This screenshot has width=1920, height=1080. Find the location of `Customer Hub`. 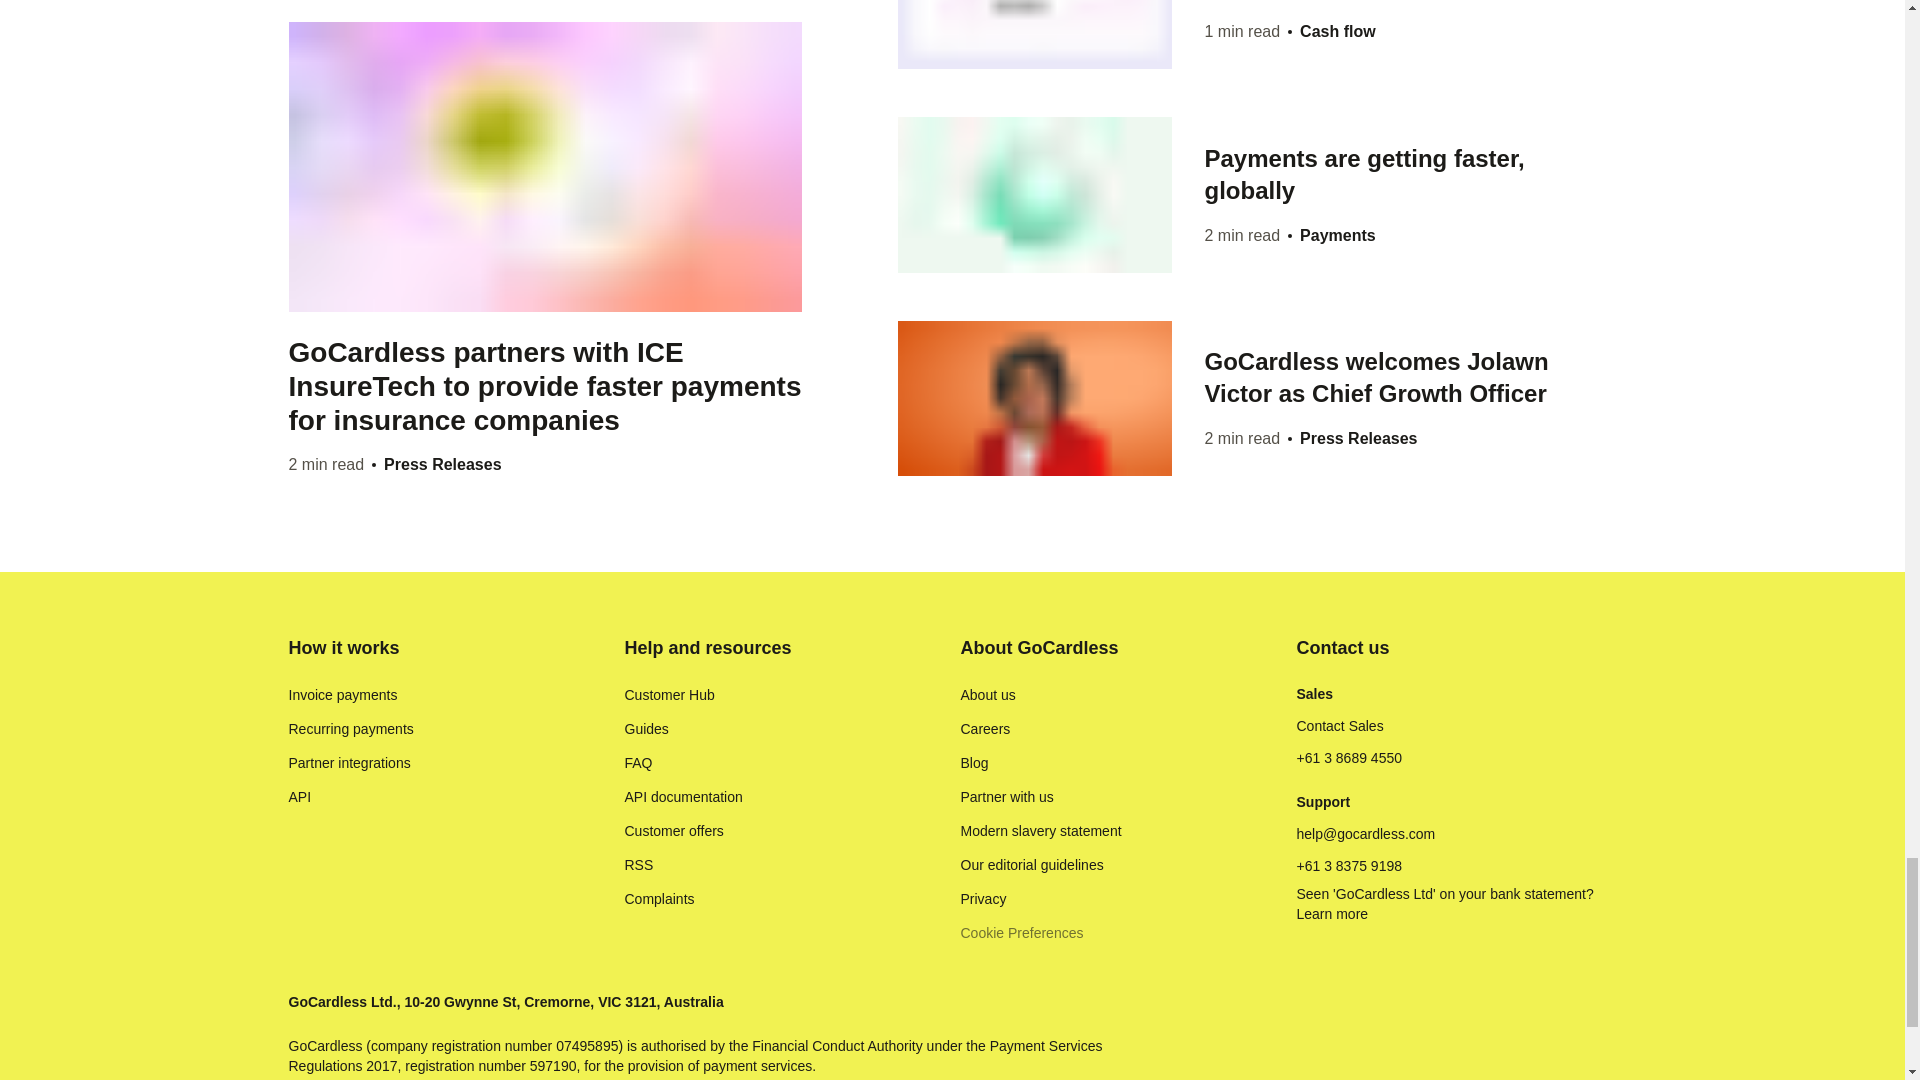

Customer Hub is located at coordinates (669, 694).